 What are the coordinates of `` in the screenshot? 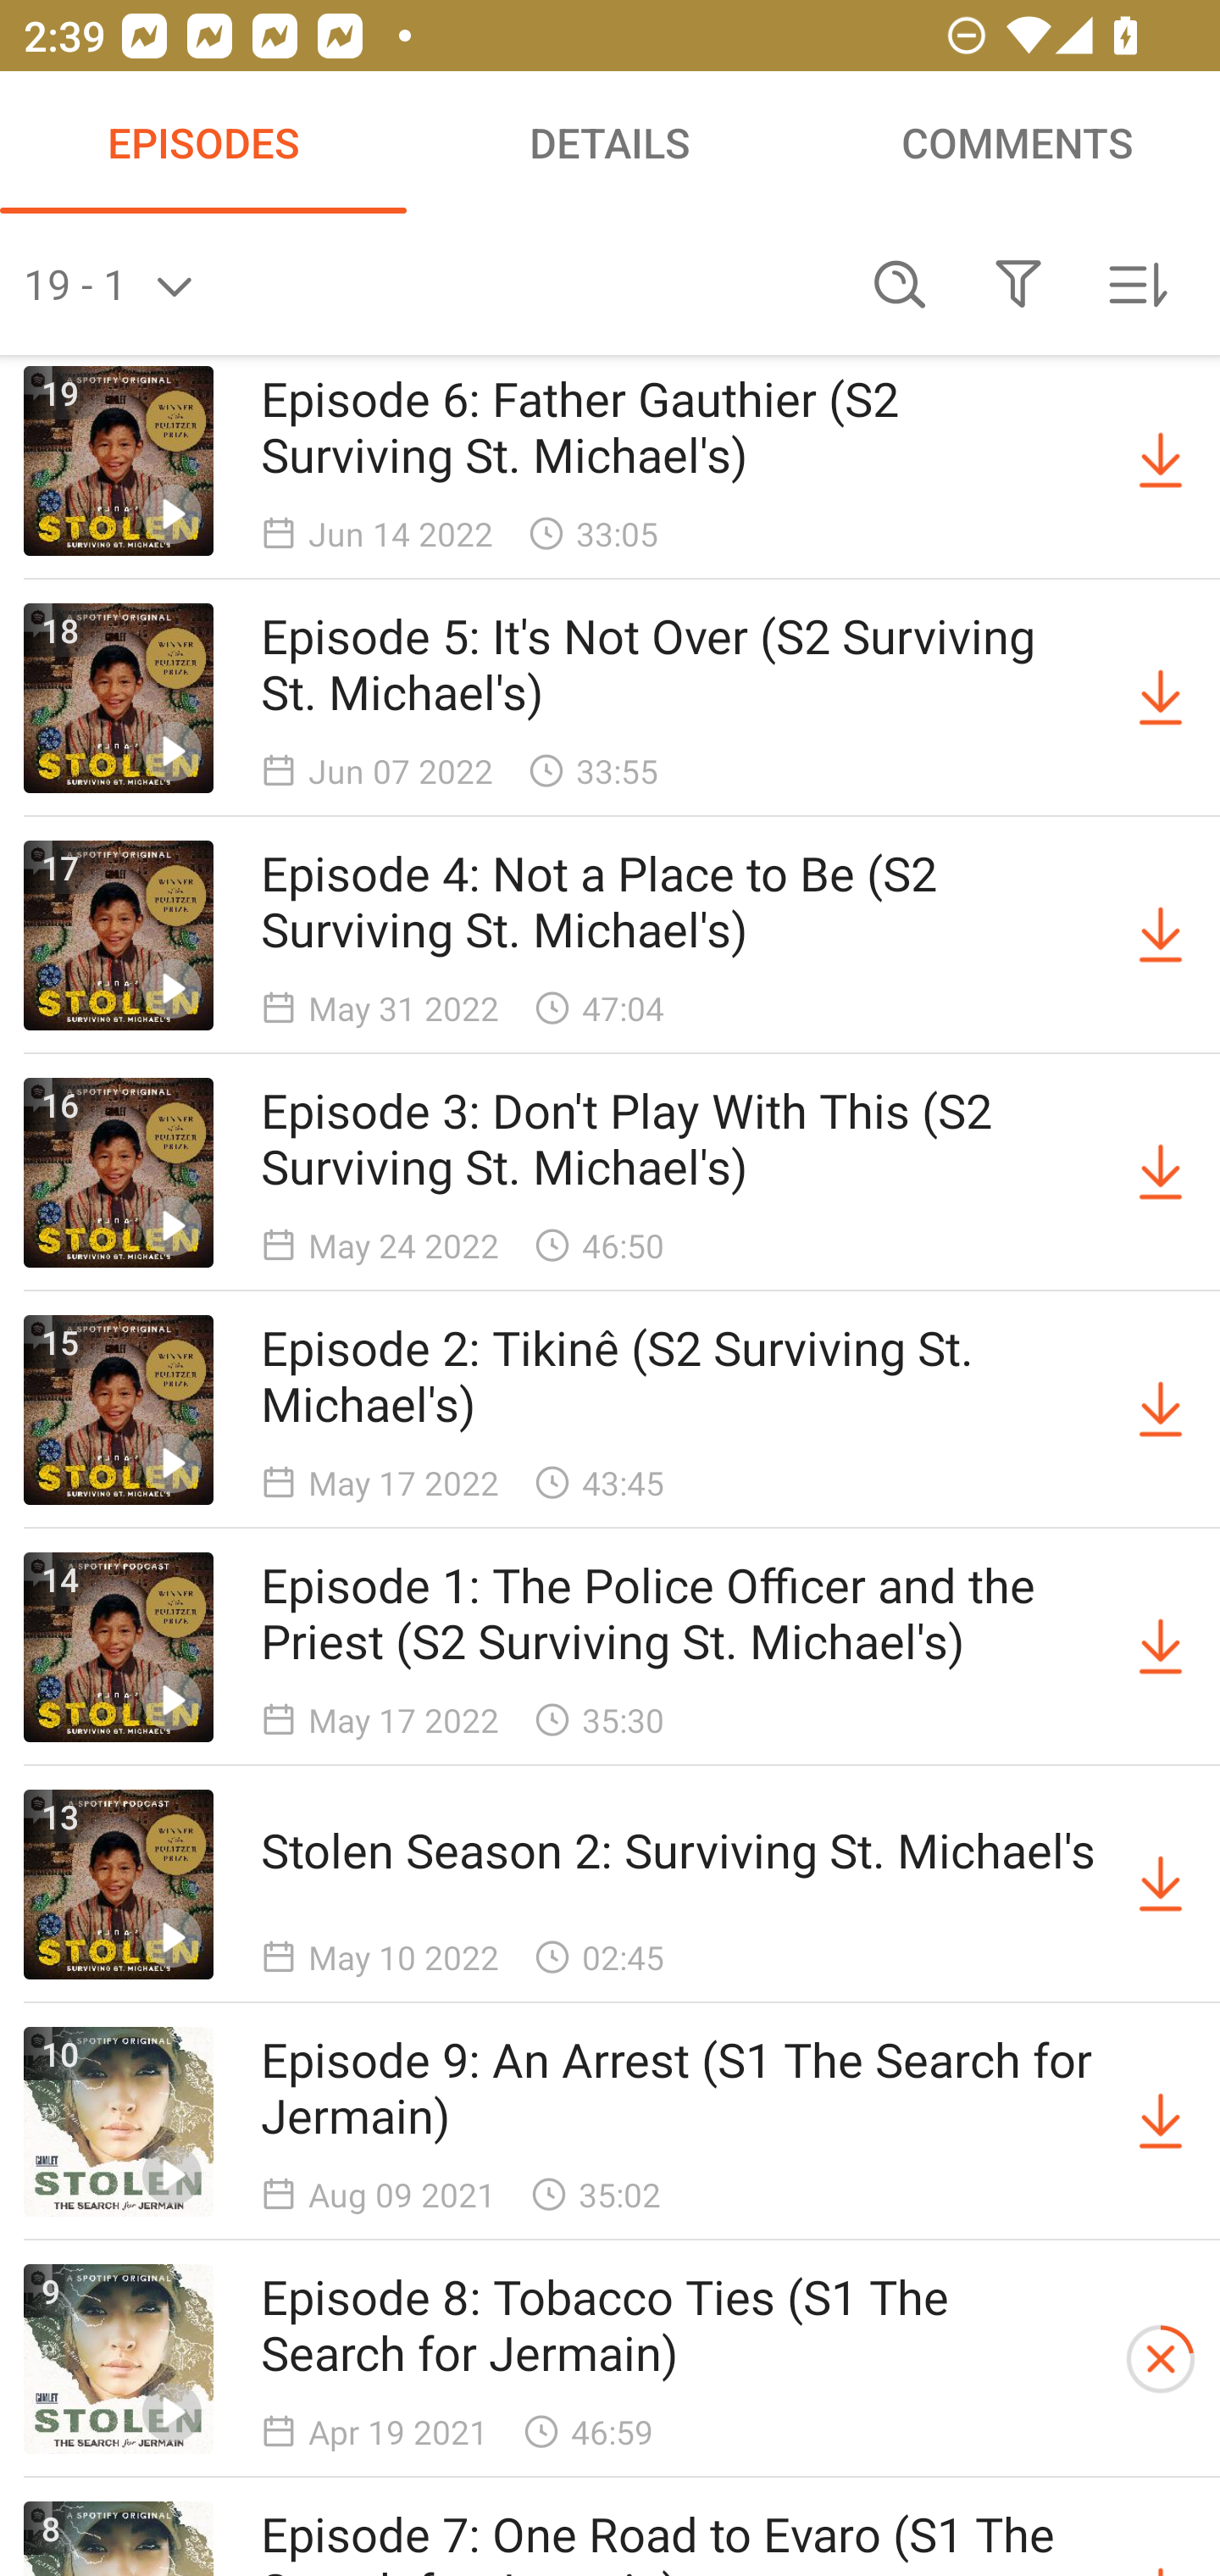 It's located at (1018, 285).